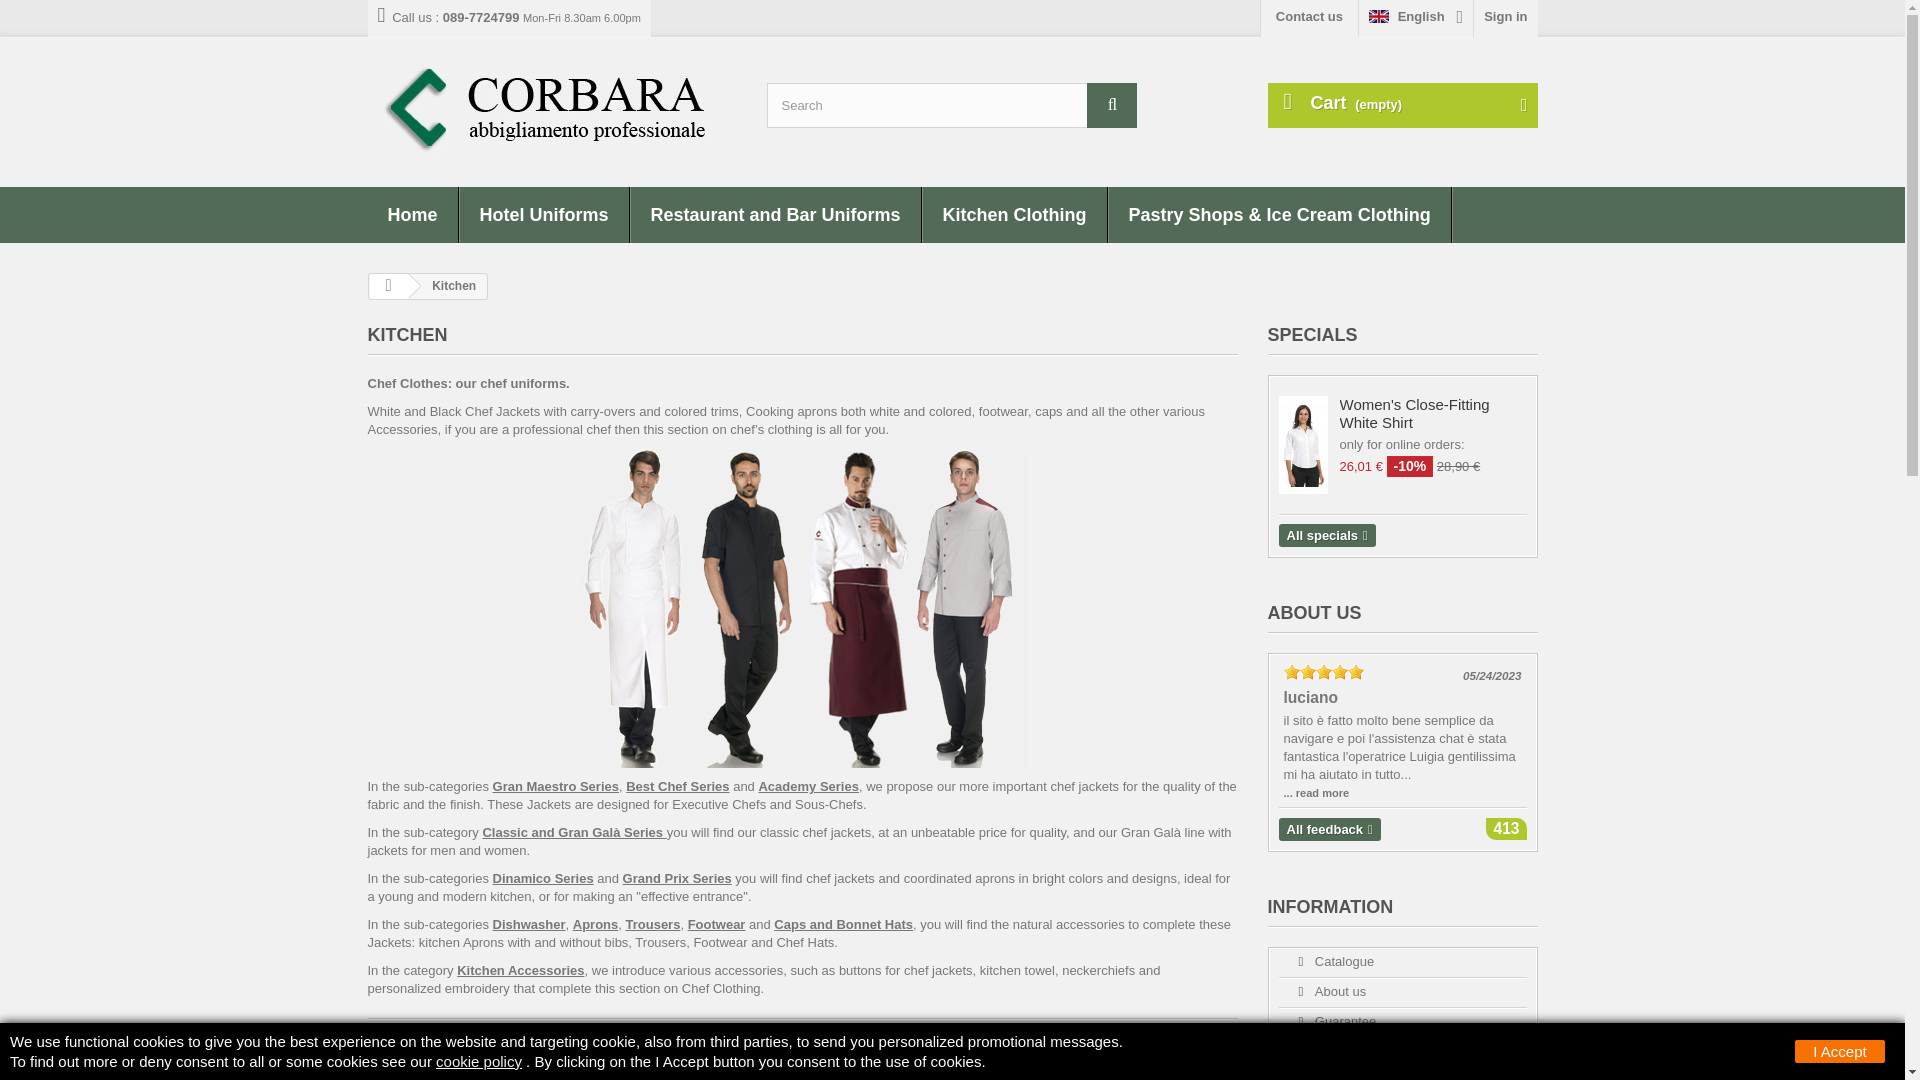 Image resolution: width=1920 pixels, height=1080 pixels. What do you see at coordinates (544, 214) in the screenshot?
I see `Hotel Uniforms` at bounding box center [544, 214].